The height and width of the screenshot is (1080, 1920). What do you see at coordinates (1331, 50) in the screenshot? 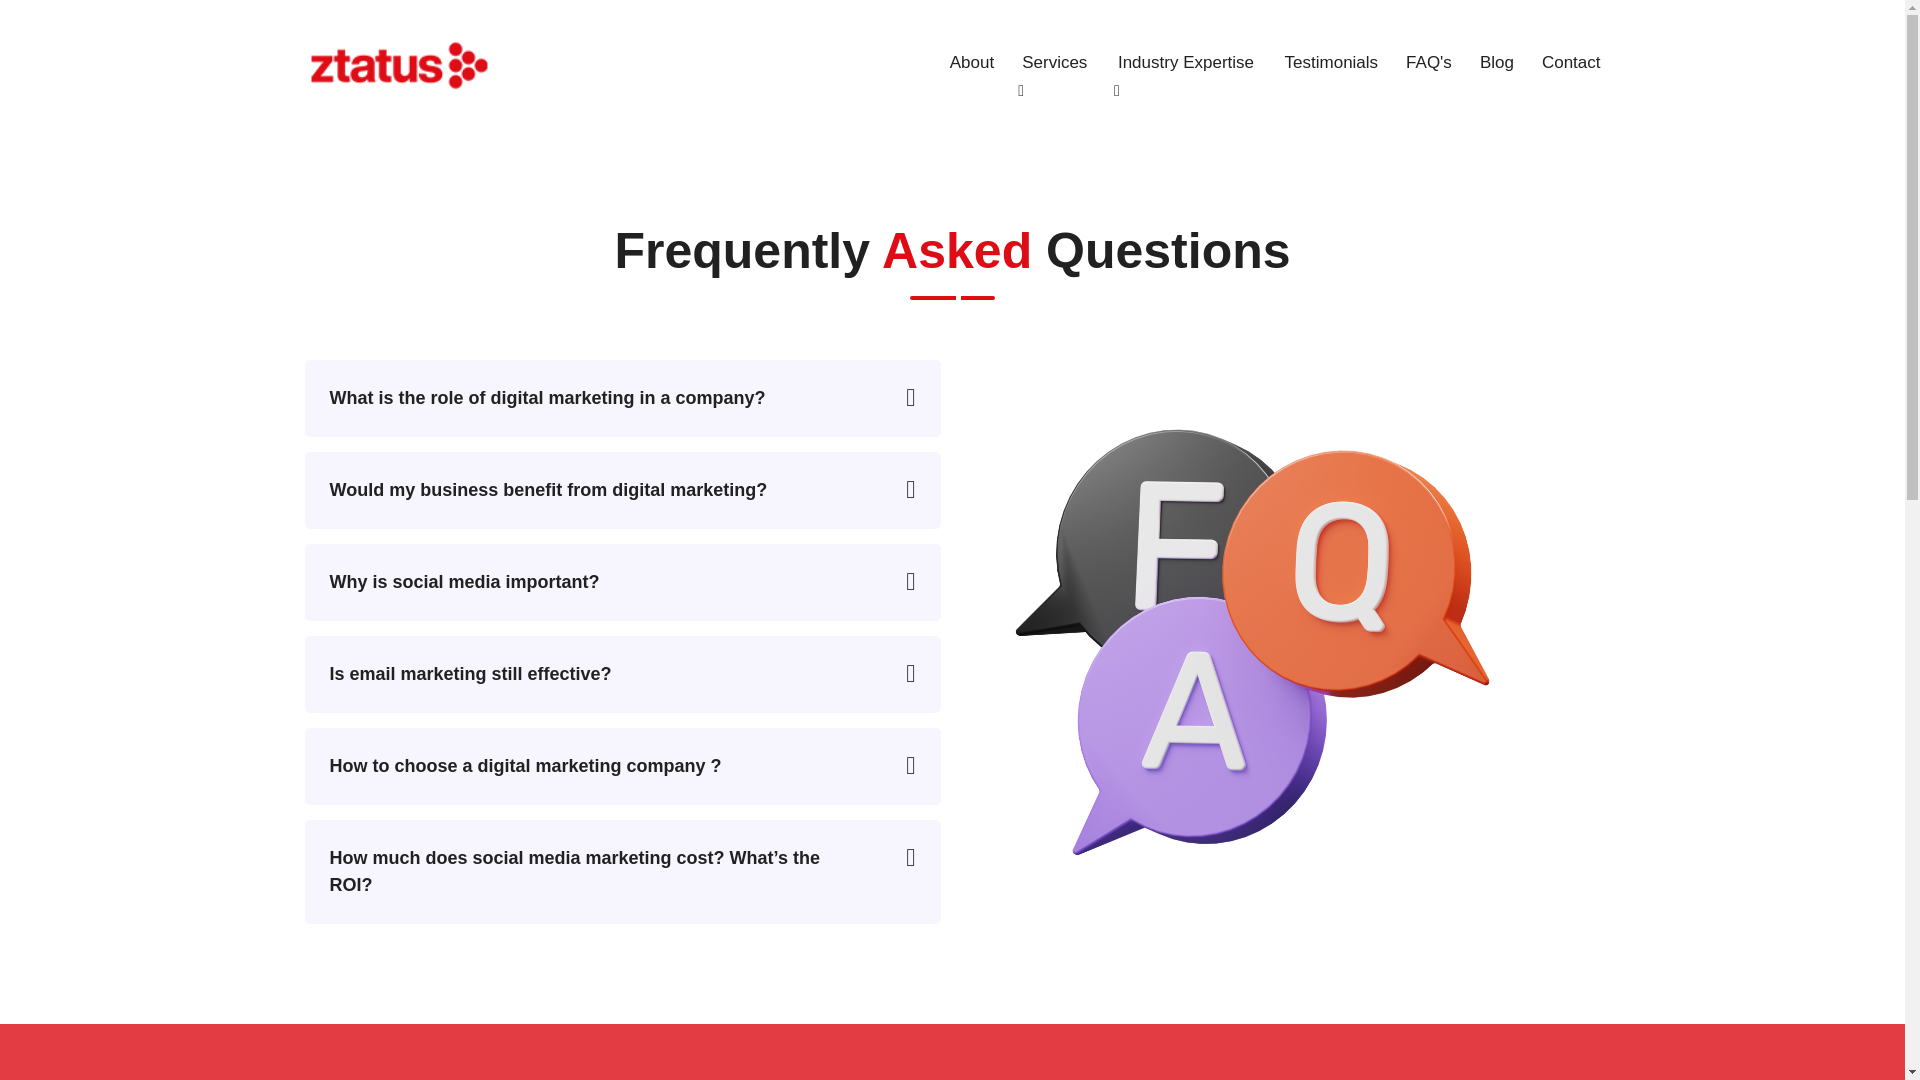
I see `Testimonials` at bounding box center [1331, 50].